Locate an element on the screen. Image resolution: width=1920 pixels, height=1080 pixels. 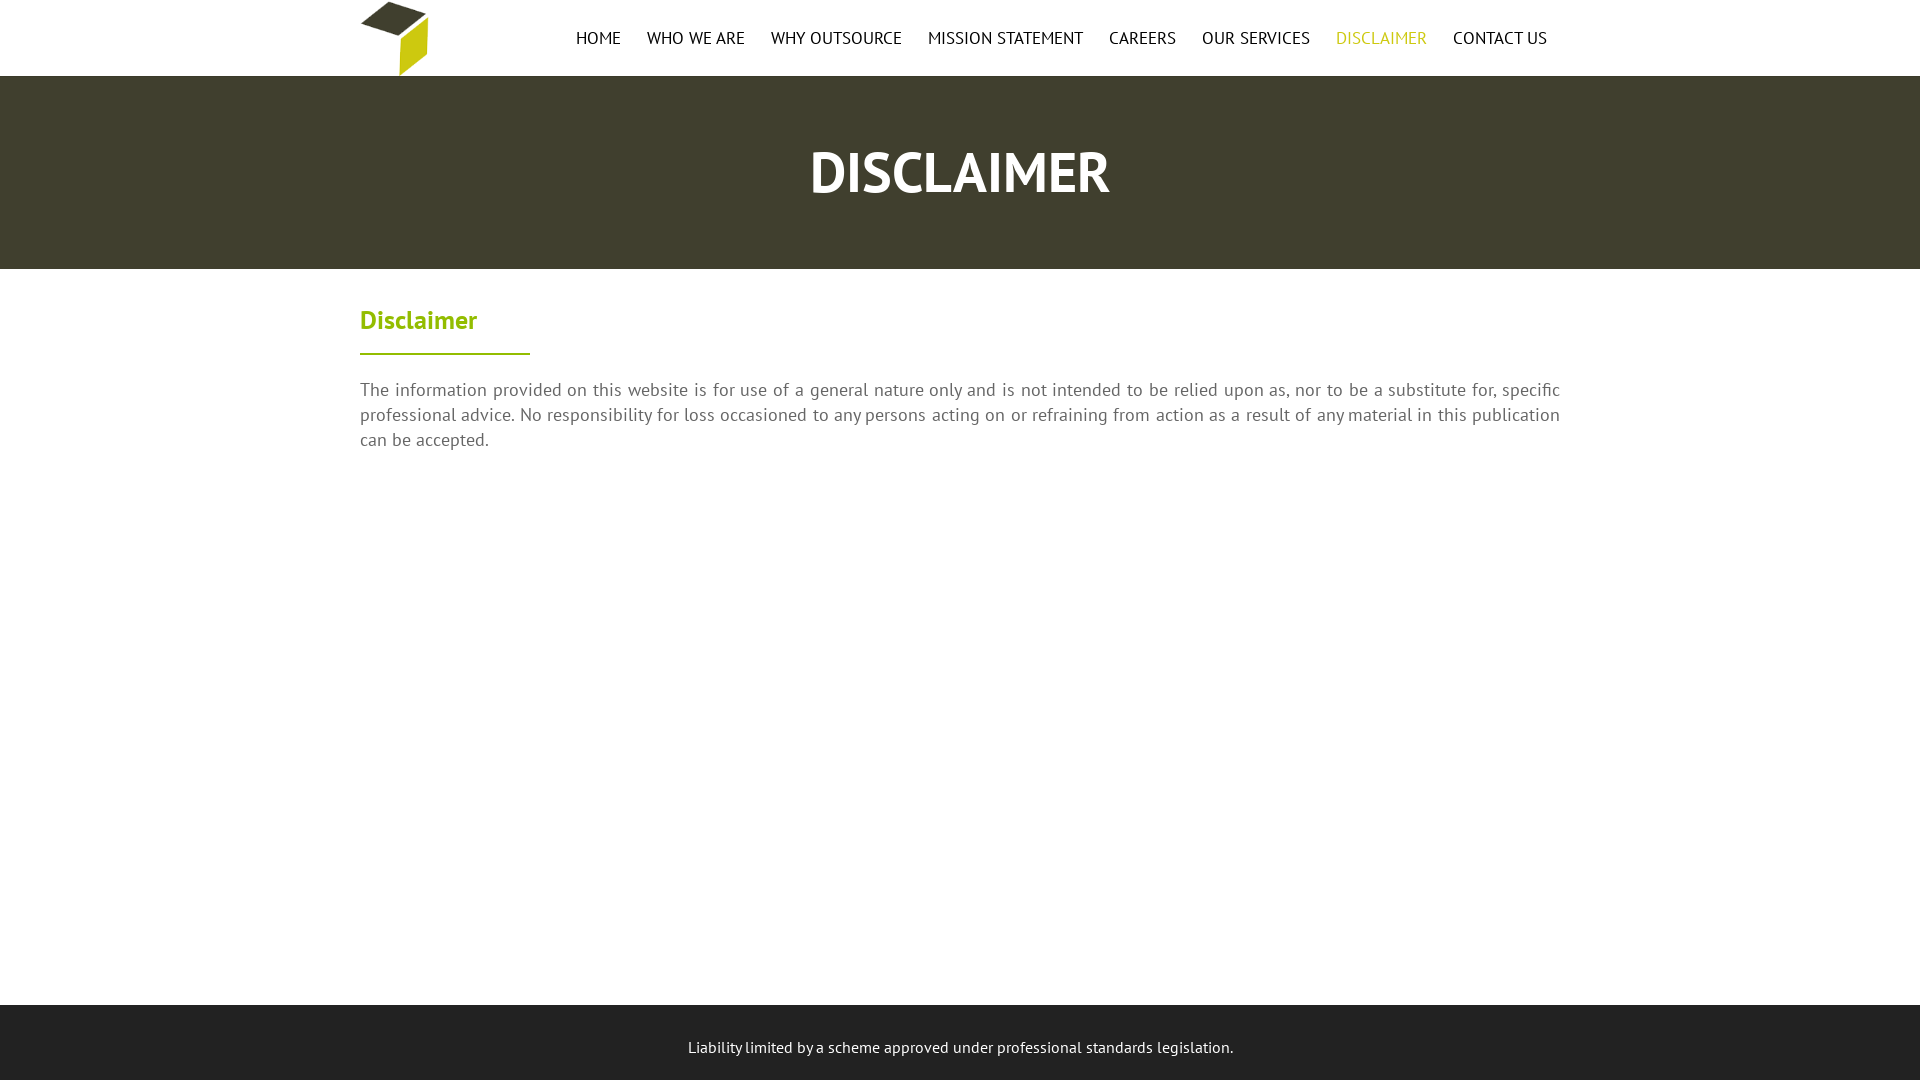
OUR SERVICES is located at coordinates (1256, 38).